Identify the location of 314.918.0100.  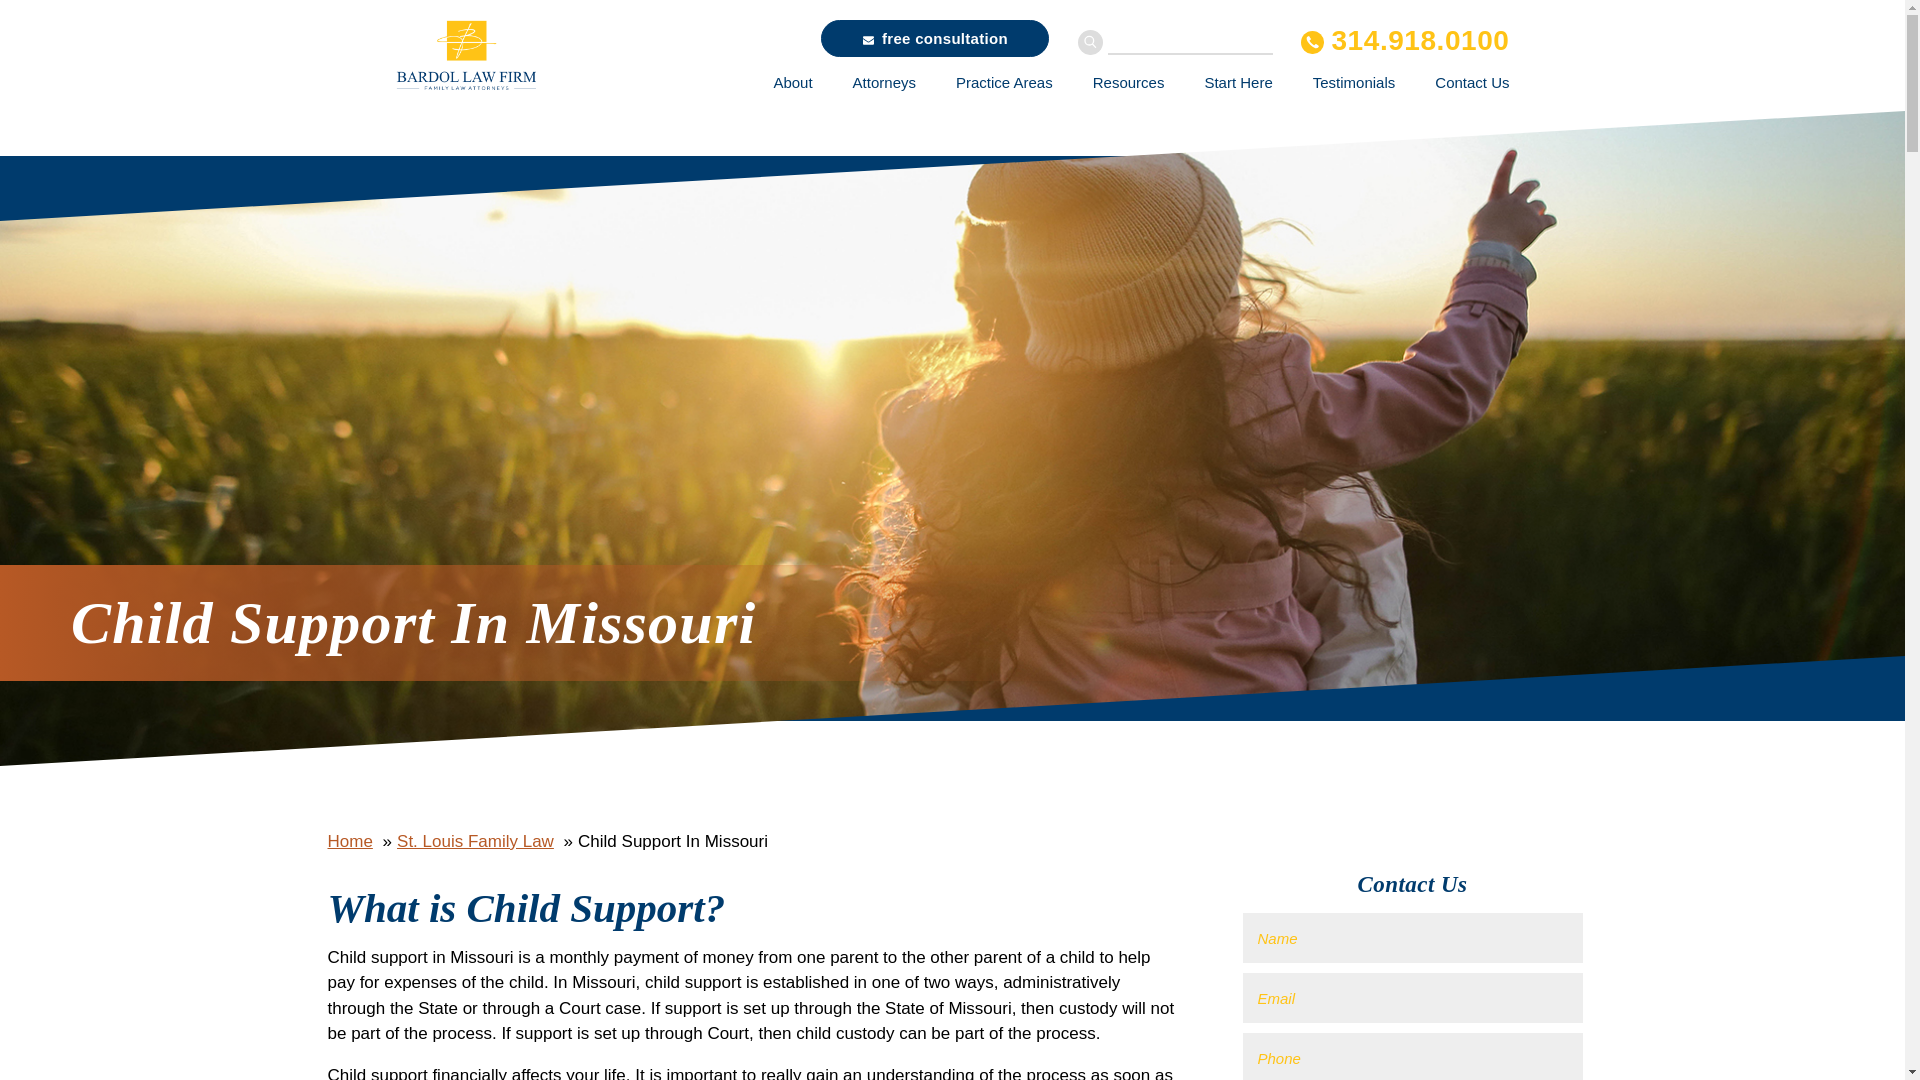
(1405, 40).